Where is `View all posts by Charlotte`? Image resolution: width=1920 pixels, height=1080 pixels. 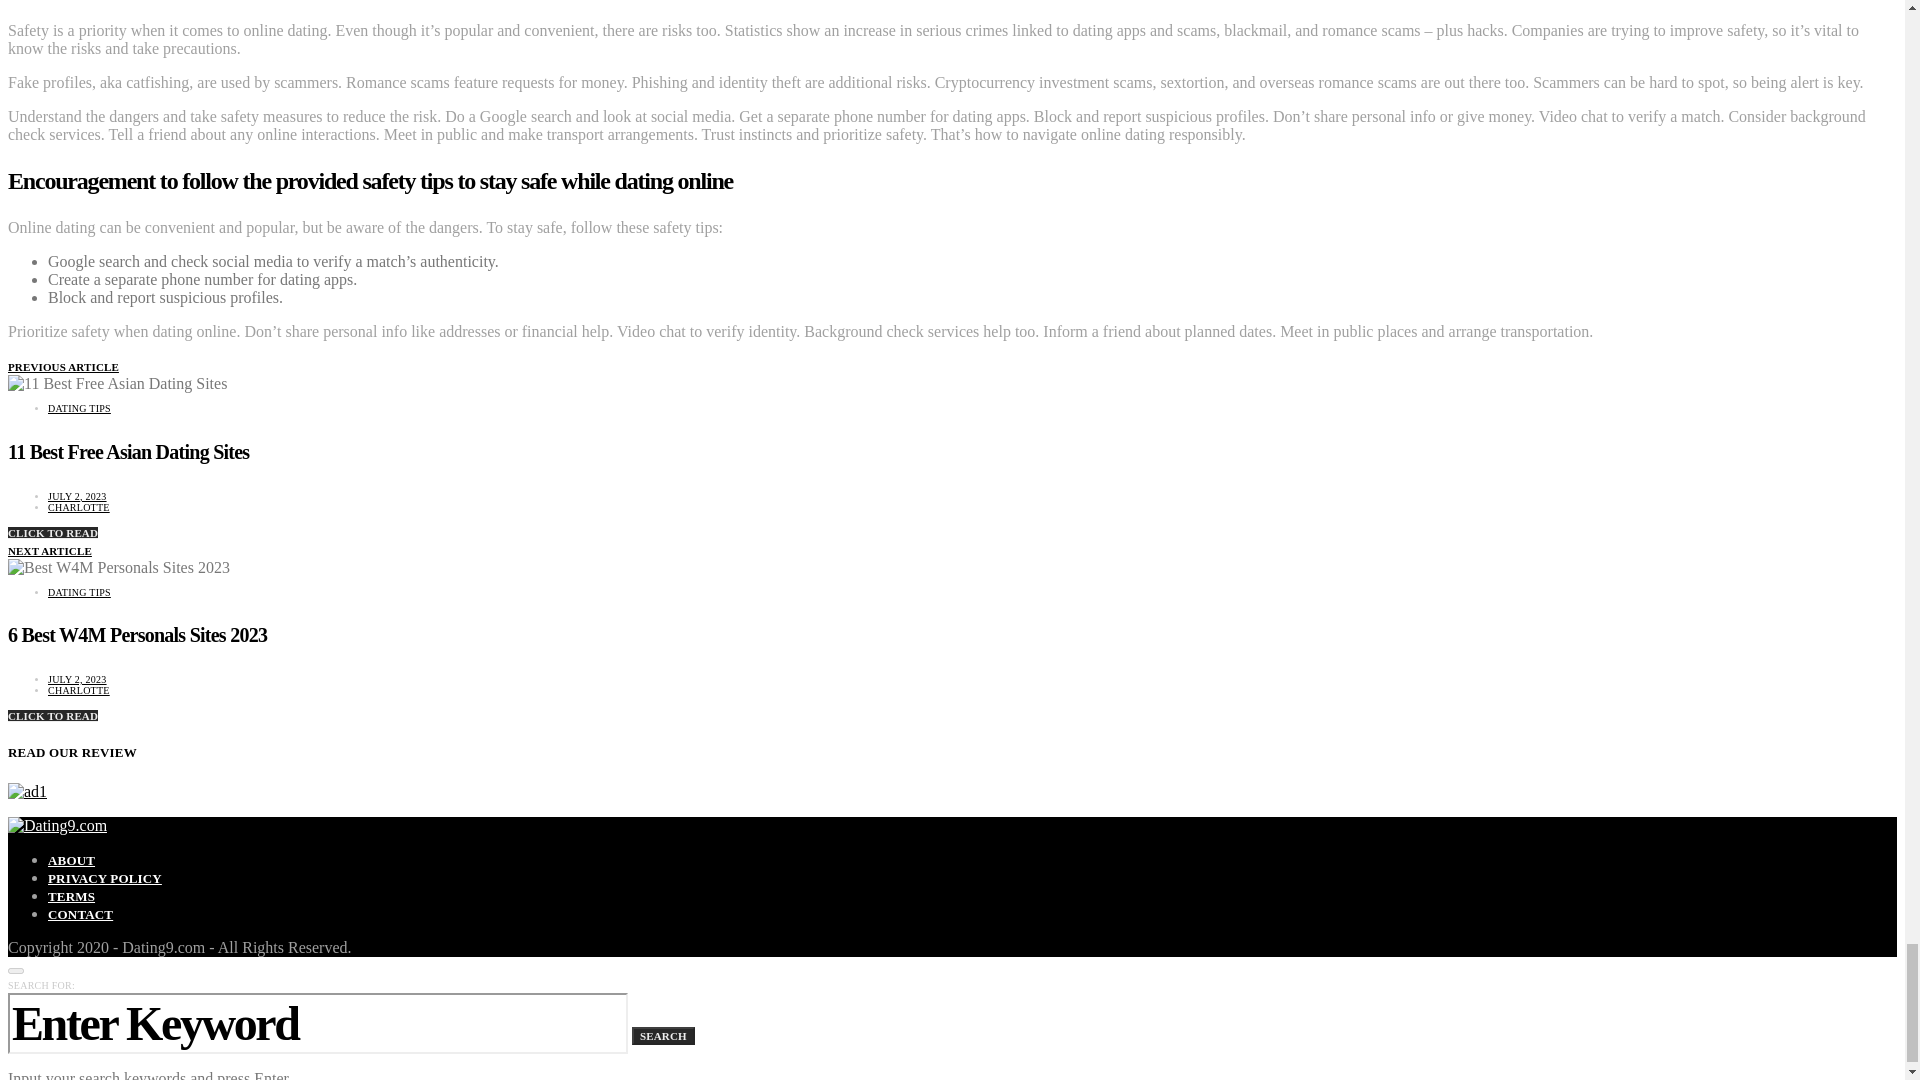
View all posts by Charlotte is located at coordinates (78, 690).